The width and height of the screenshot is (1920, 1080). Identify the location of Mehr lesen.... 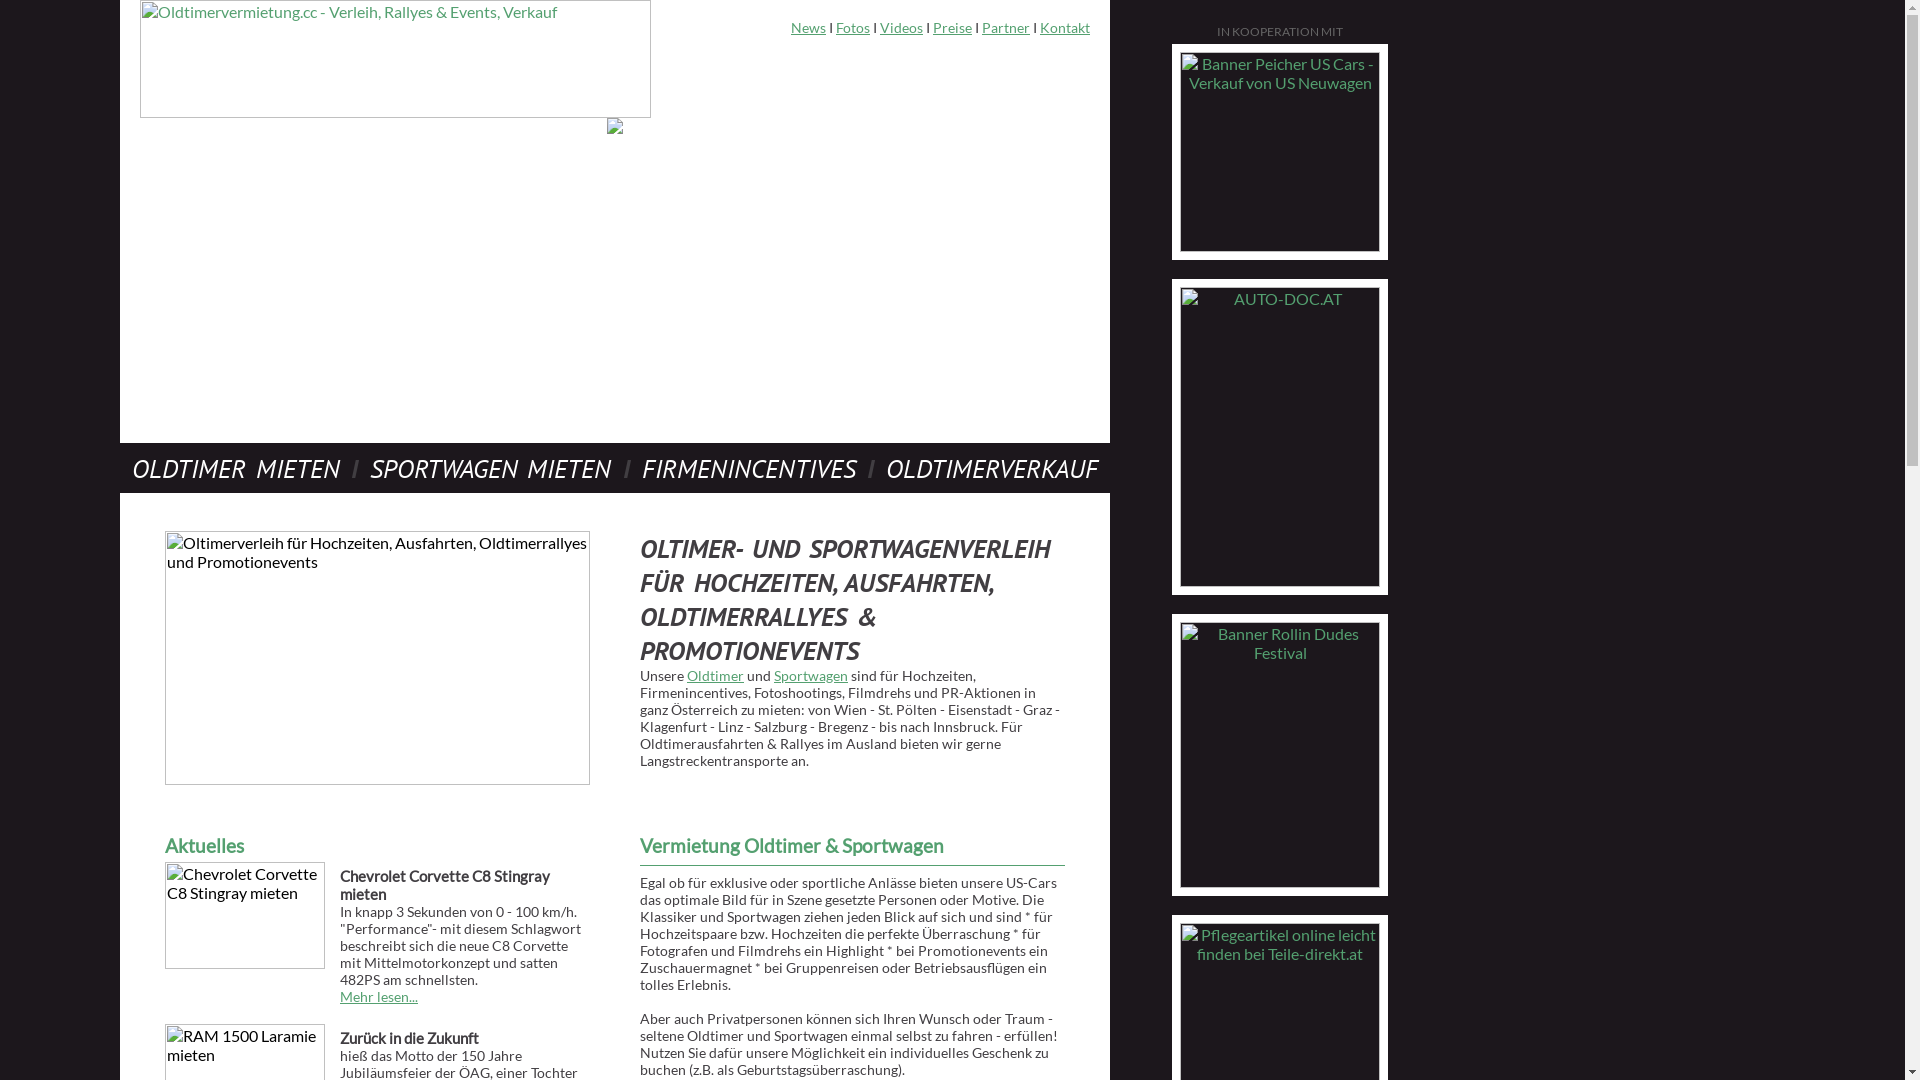
(379, 996).